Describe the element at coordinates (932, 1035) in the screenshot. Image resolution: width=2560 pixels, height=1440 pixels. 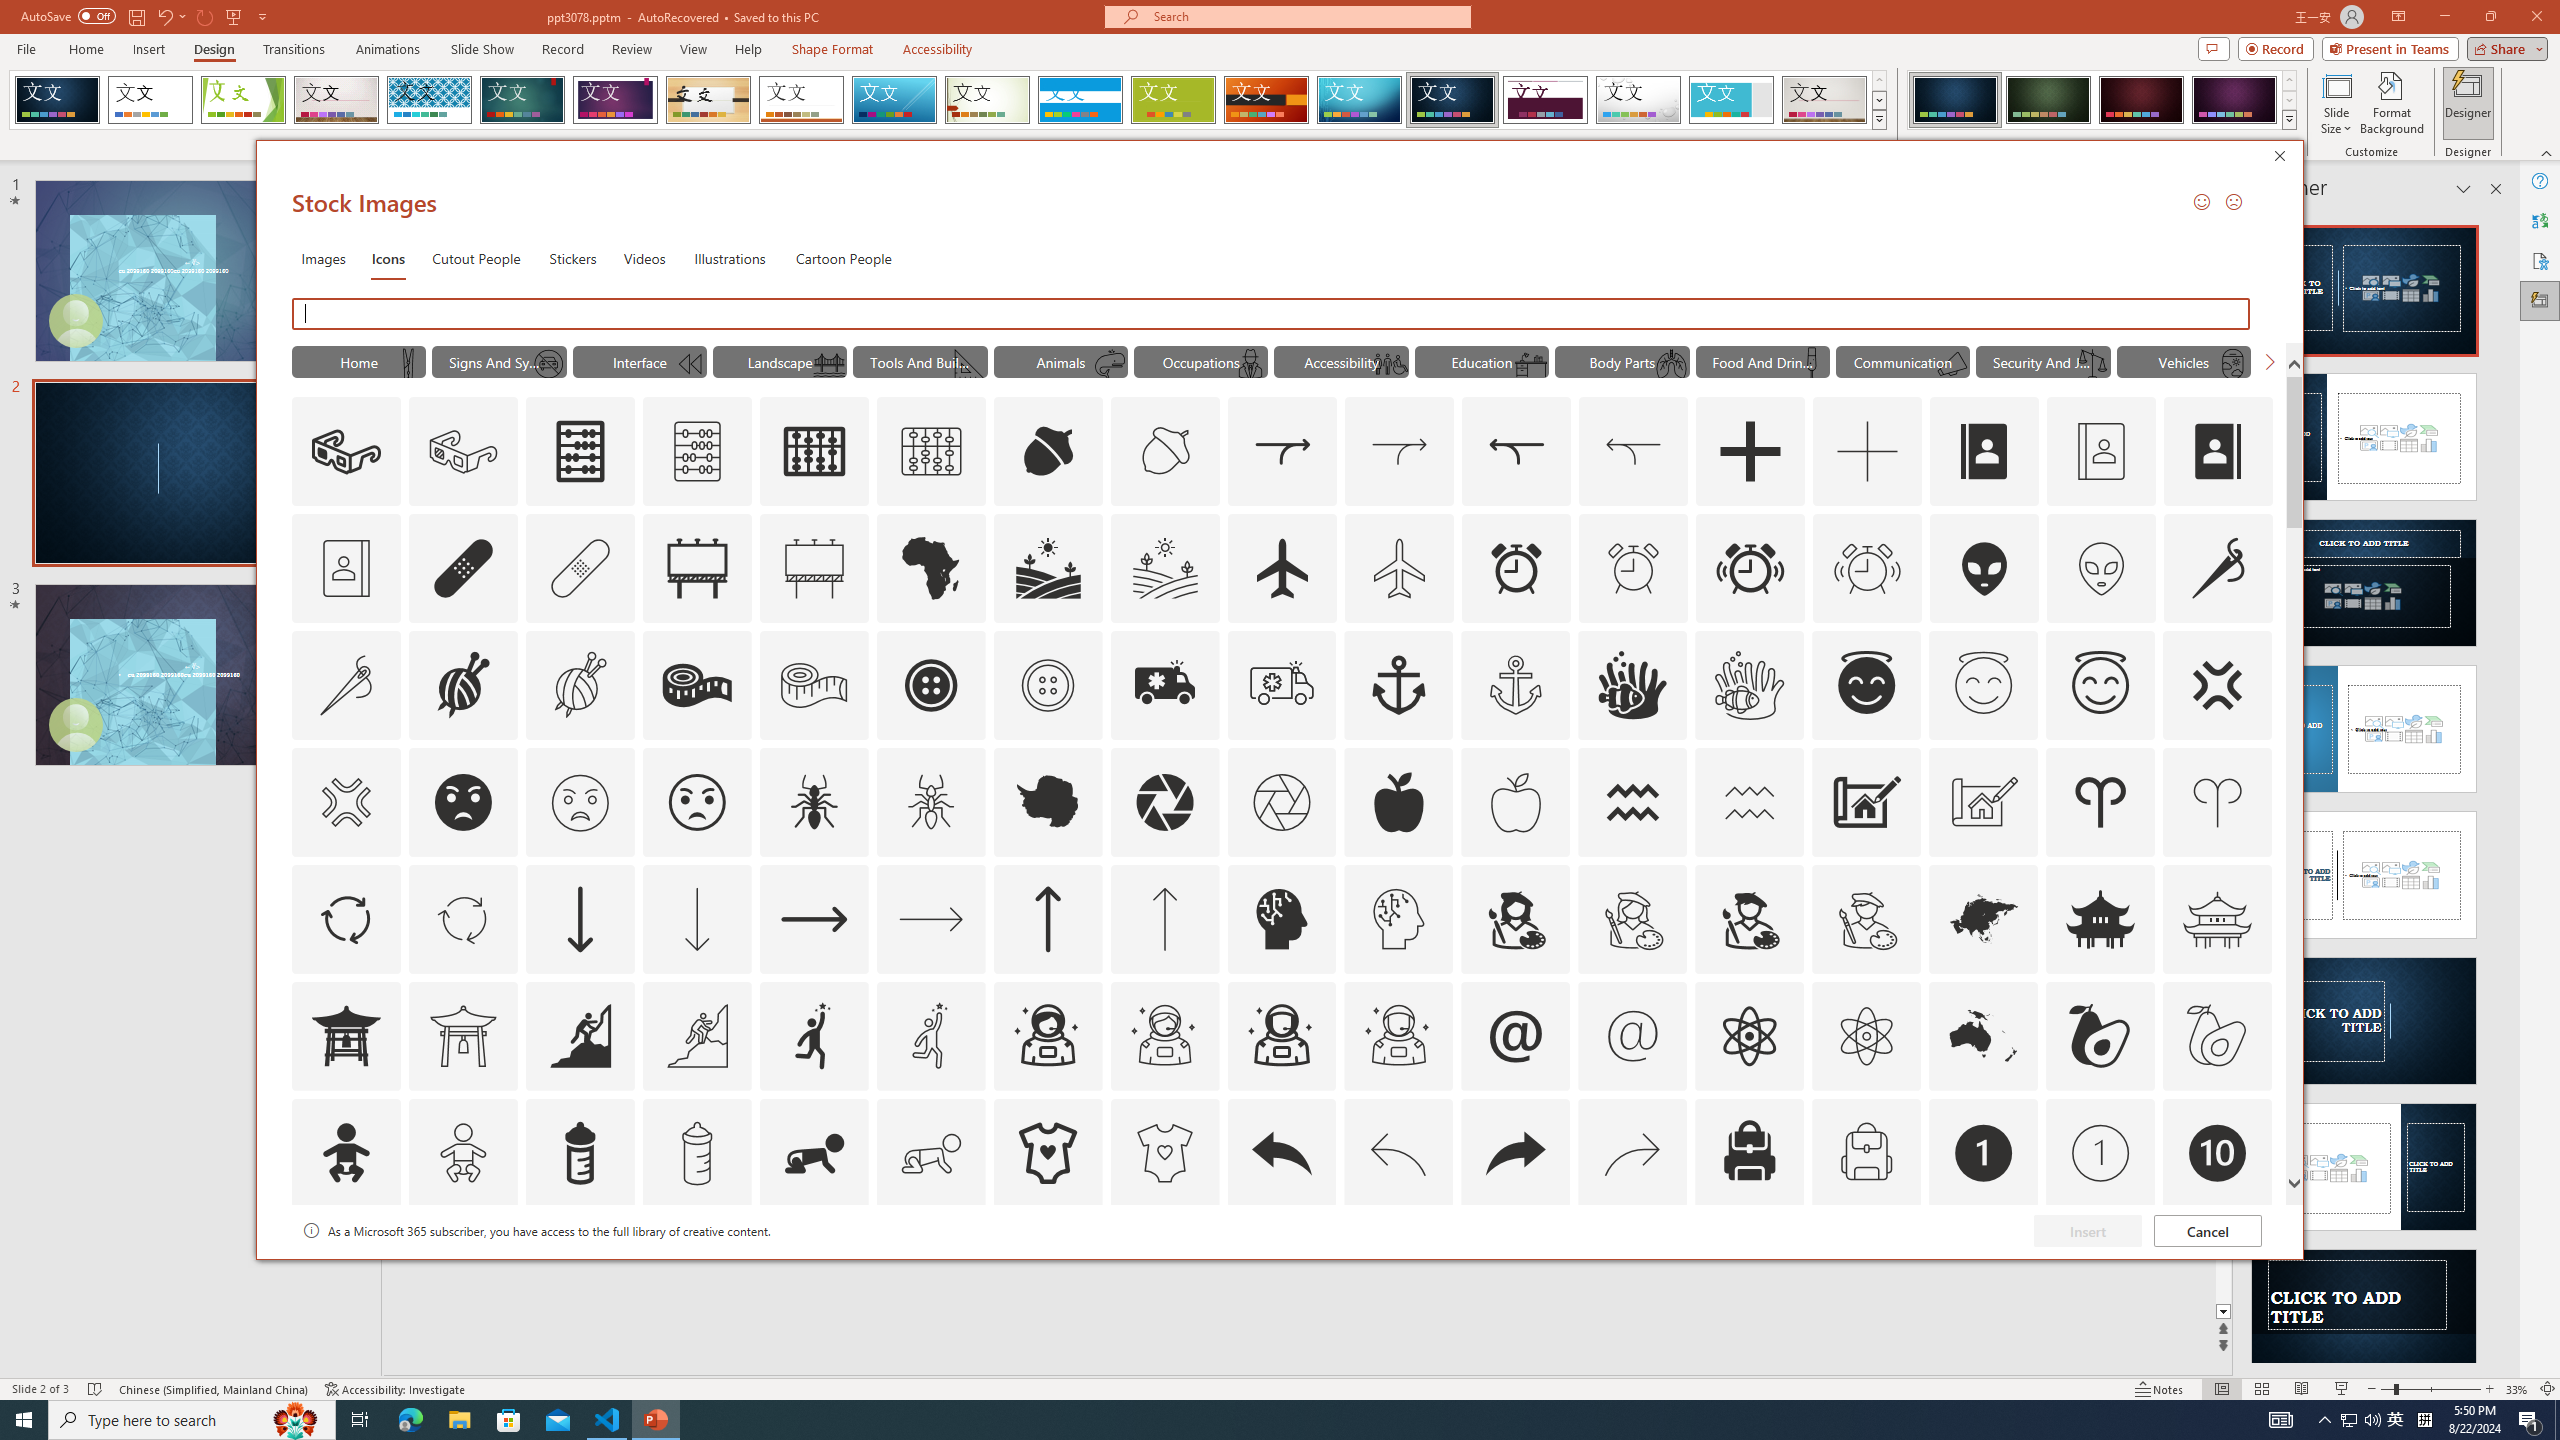
I see `AutomationID: Icons_Aspiration1_M` at that location.